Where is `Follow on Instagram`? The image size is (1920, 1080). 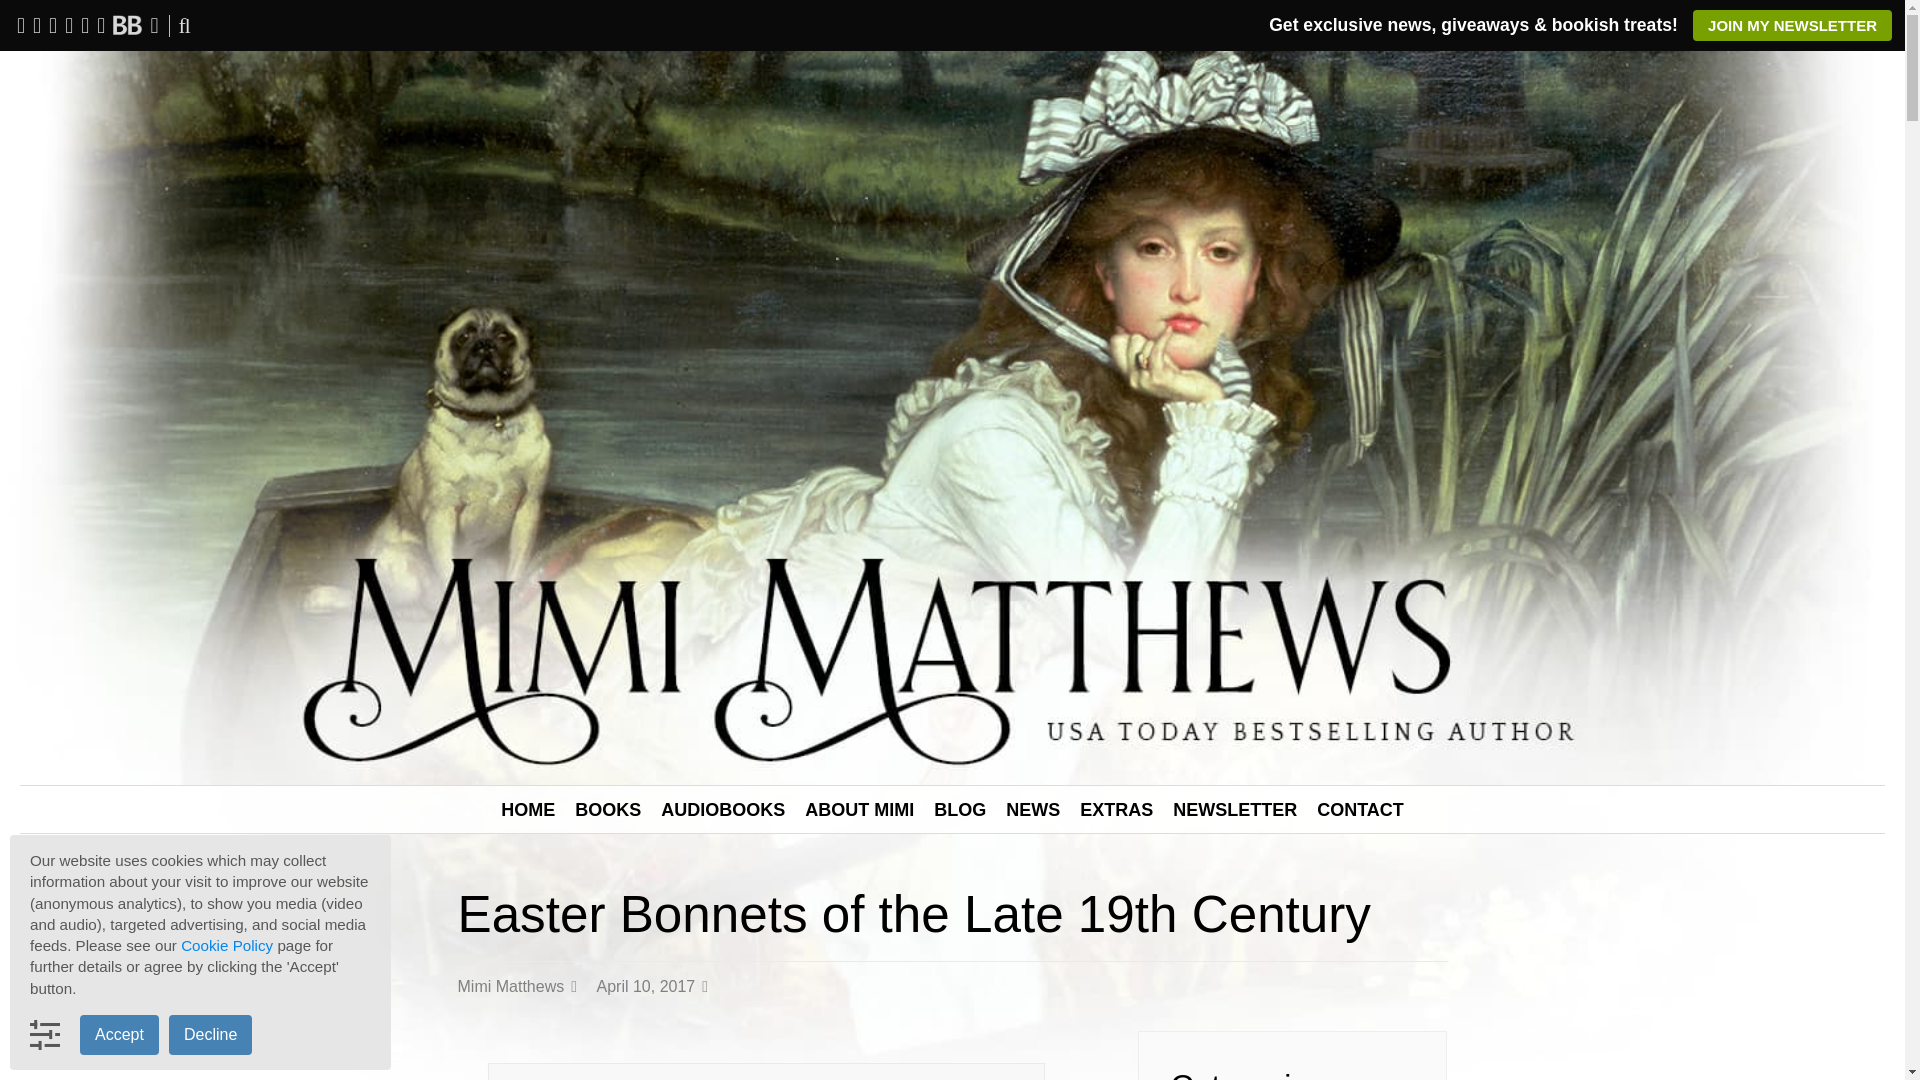
Follow on Instagram is located at coordinates (68, 24).